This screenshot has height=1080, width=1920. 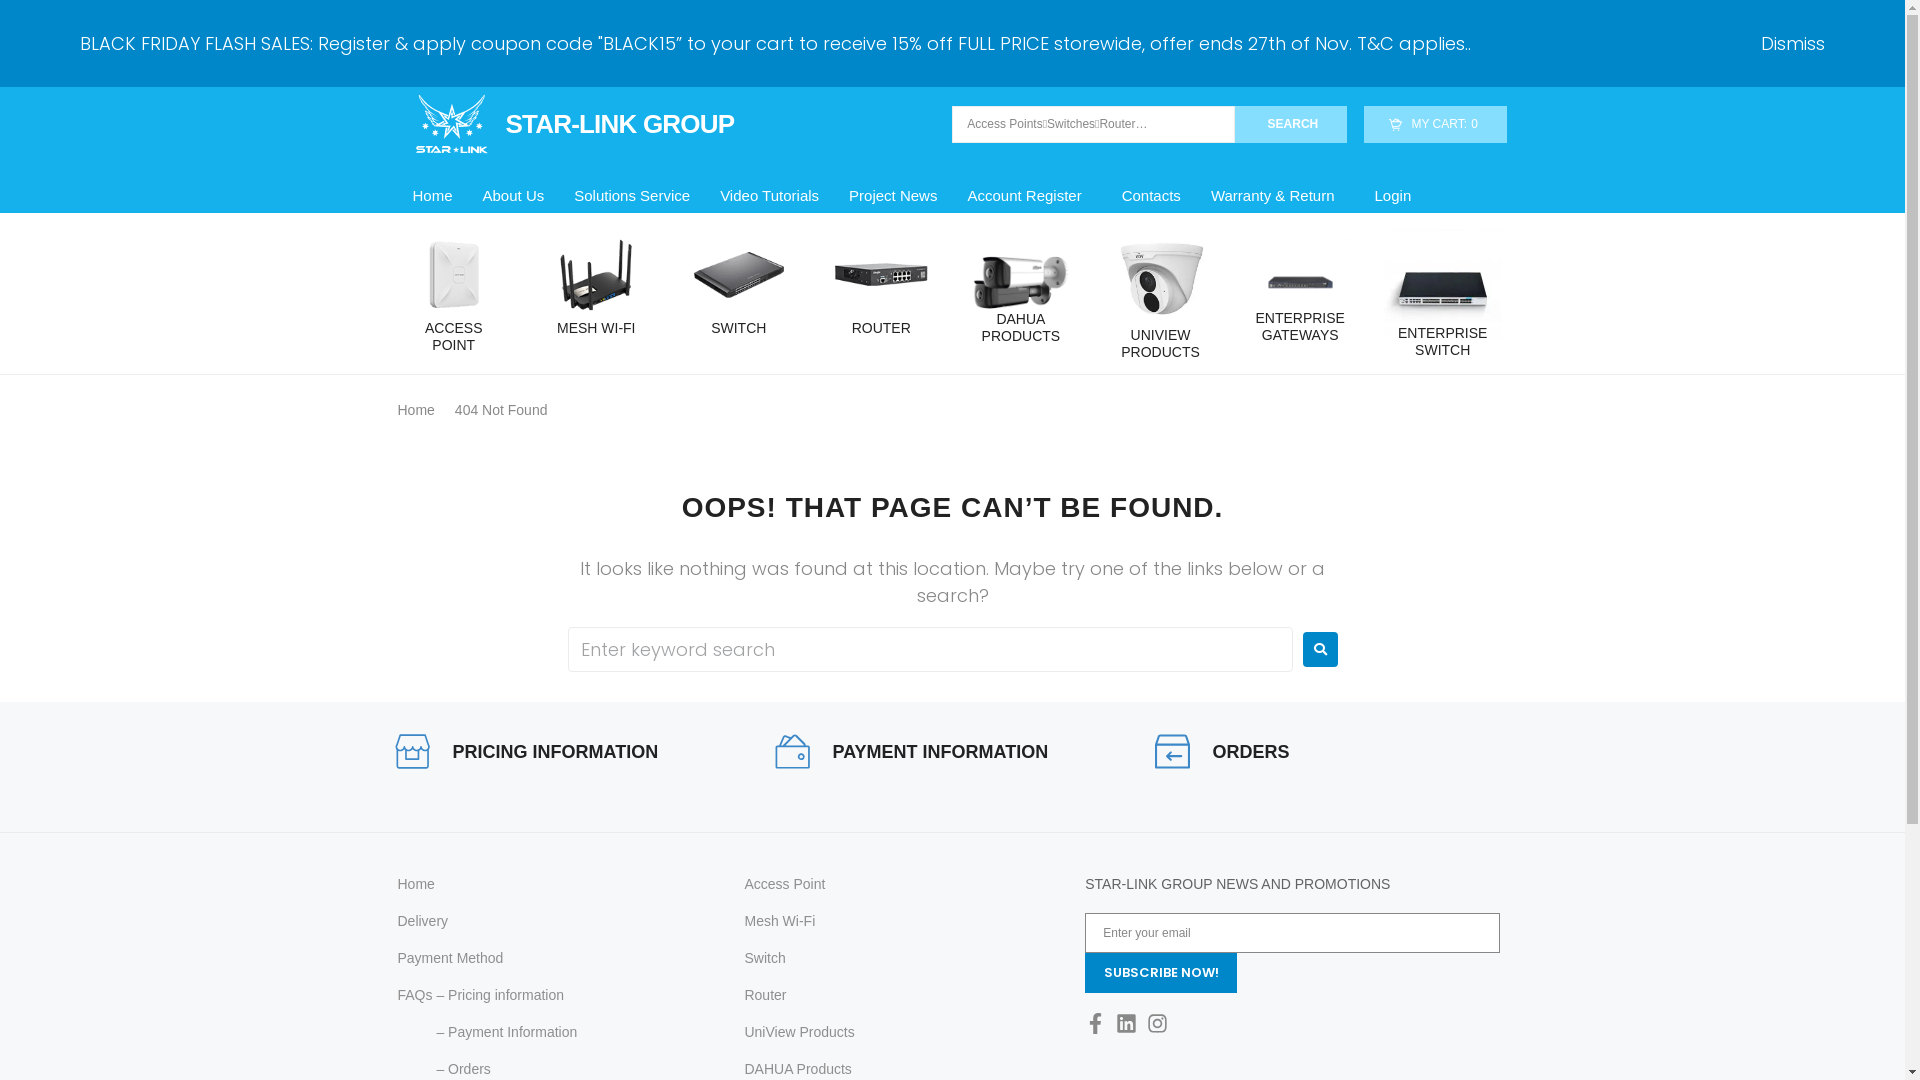 I want to click on UNIVIEW PRODUCTS, so click(x=1160, y=344).